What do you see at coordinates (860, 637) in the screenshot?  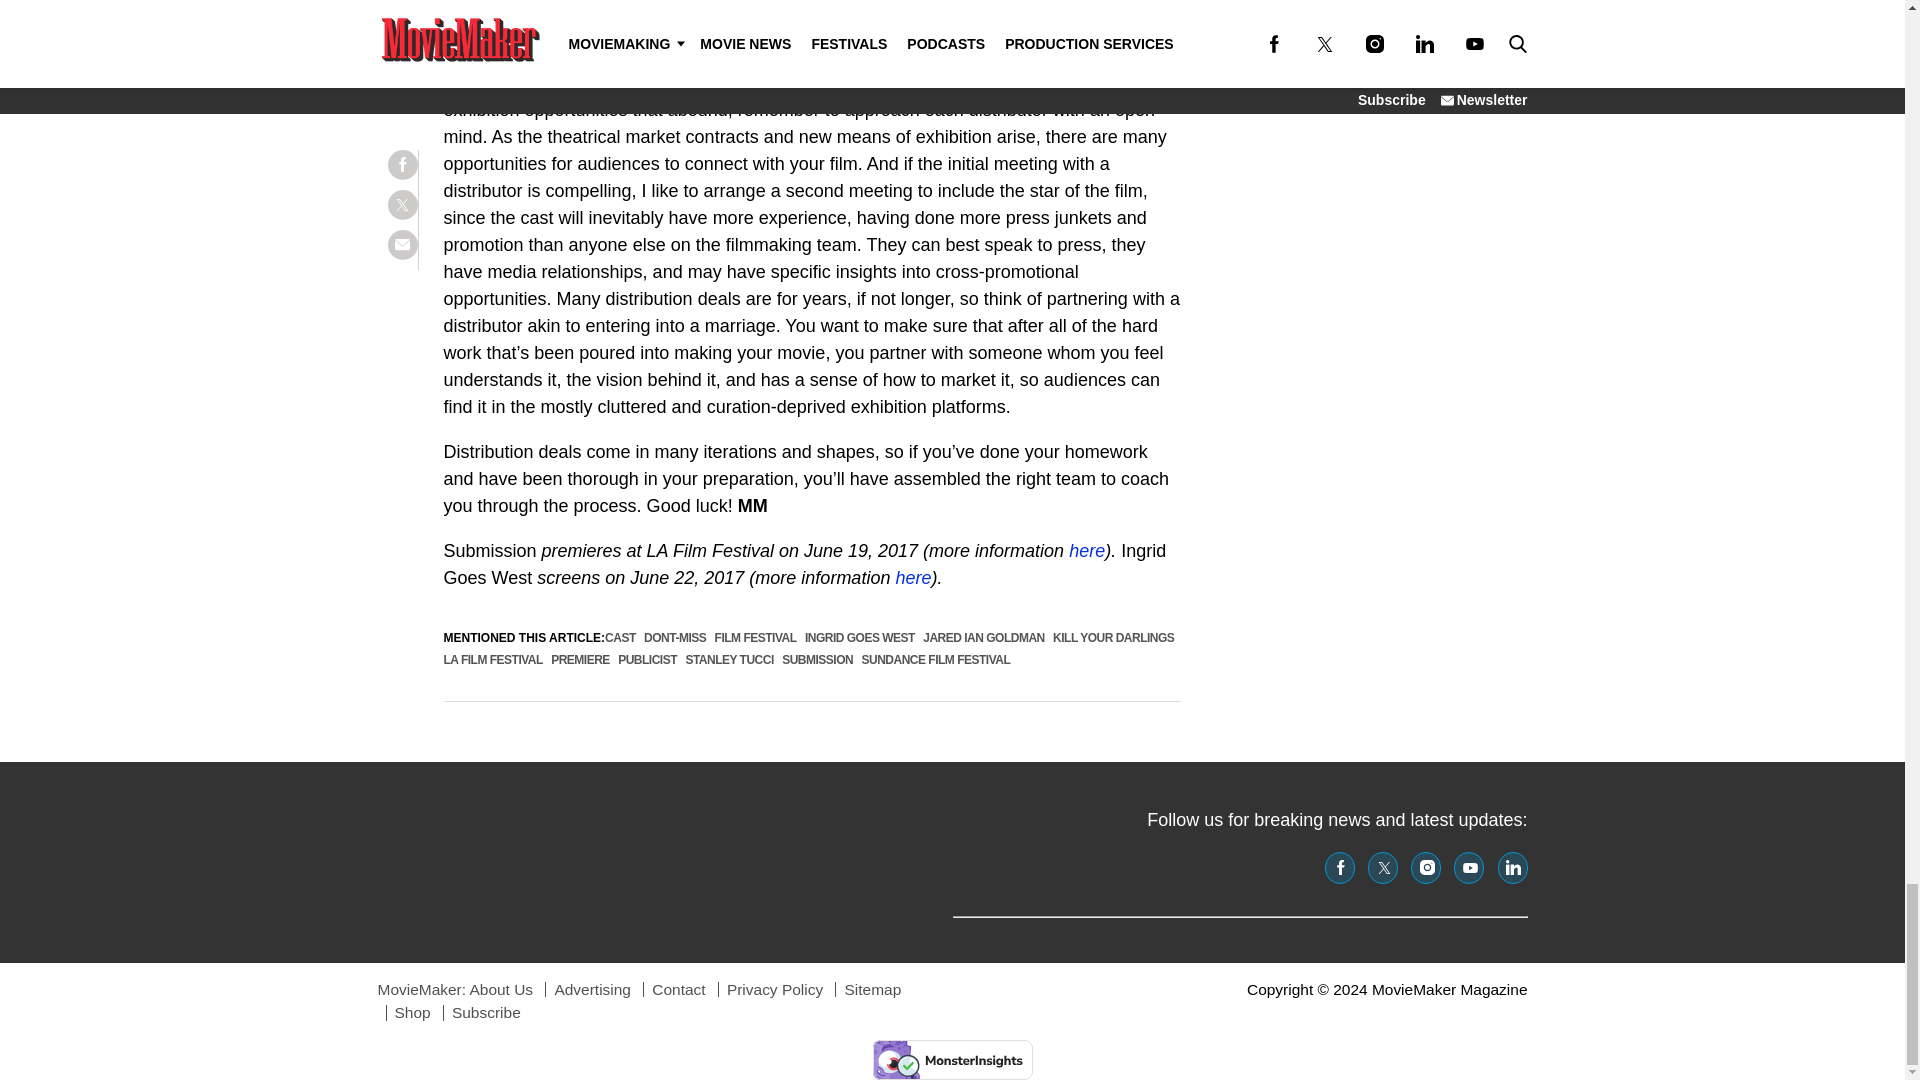 I see `INGRID GOES WEST` at bounding box center [860, 637].